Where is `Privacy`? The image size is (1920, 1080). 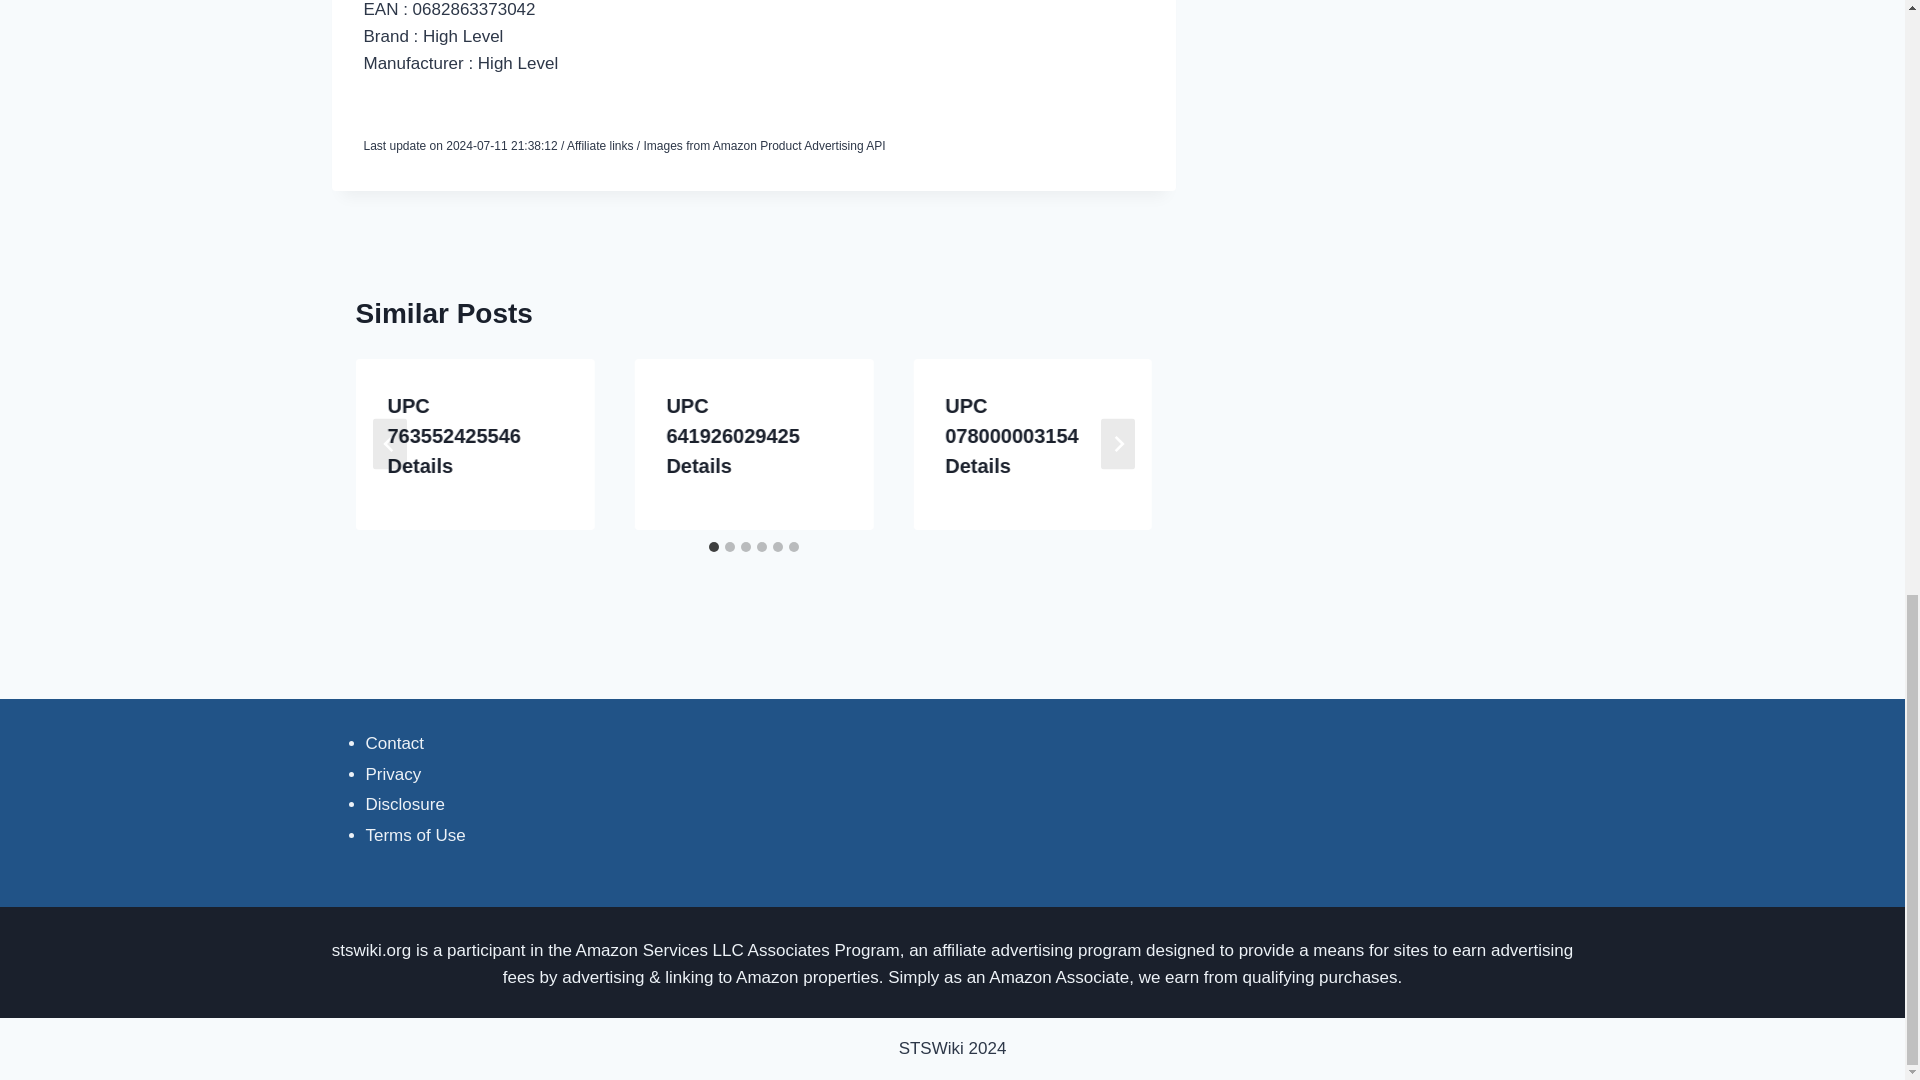
Privacy is located at coordinates (394, 774).